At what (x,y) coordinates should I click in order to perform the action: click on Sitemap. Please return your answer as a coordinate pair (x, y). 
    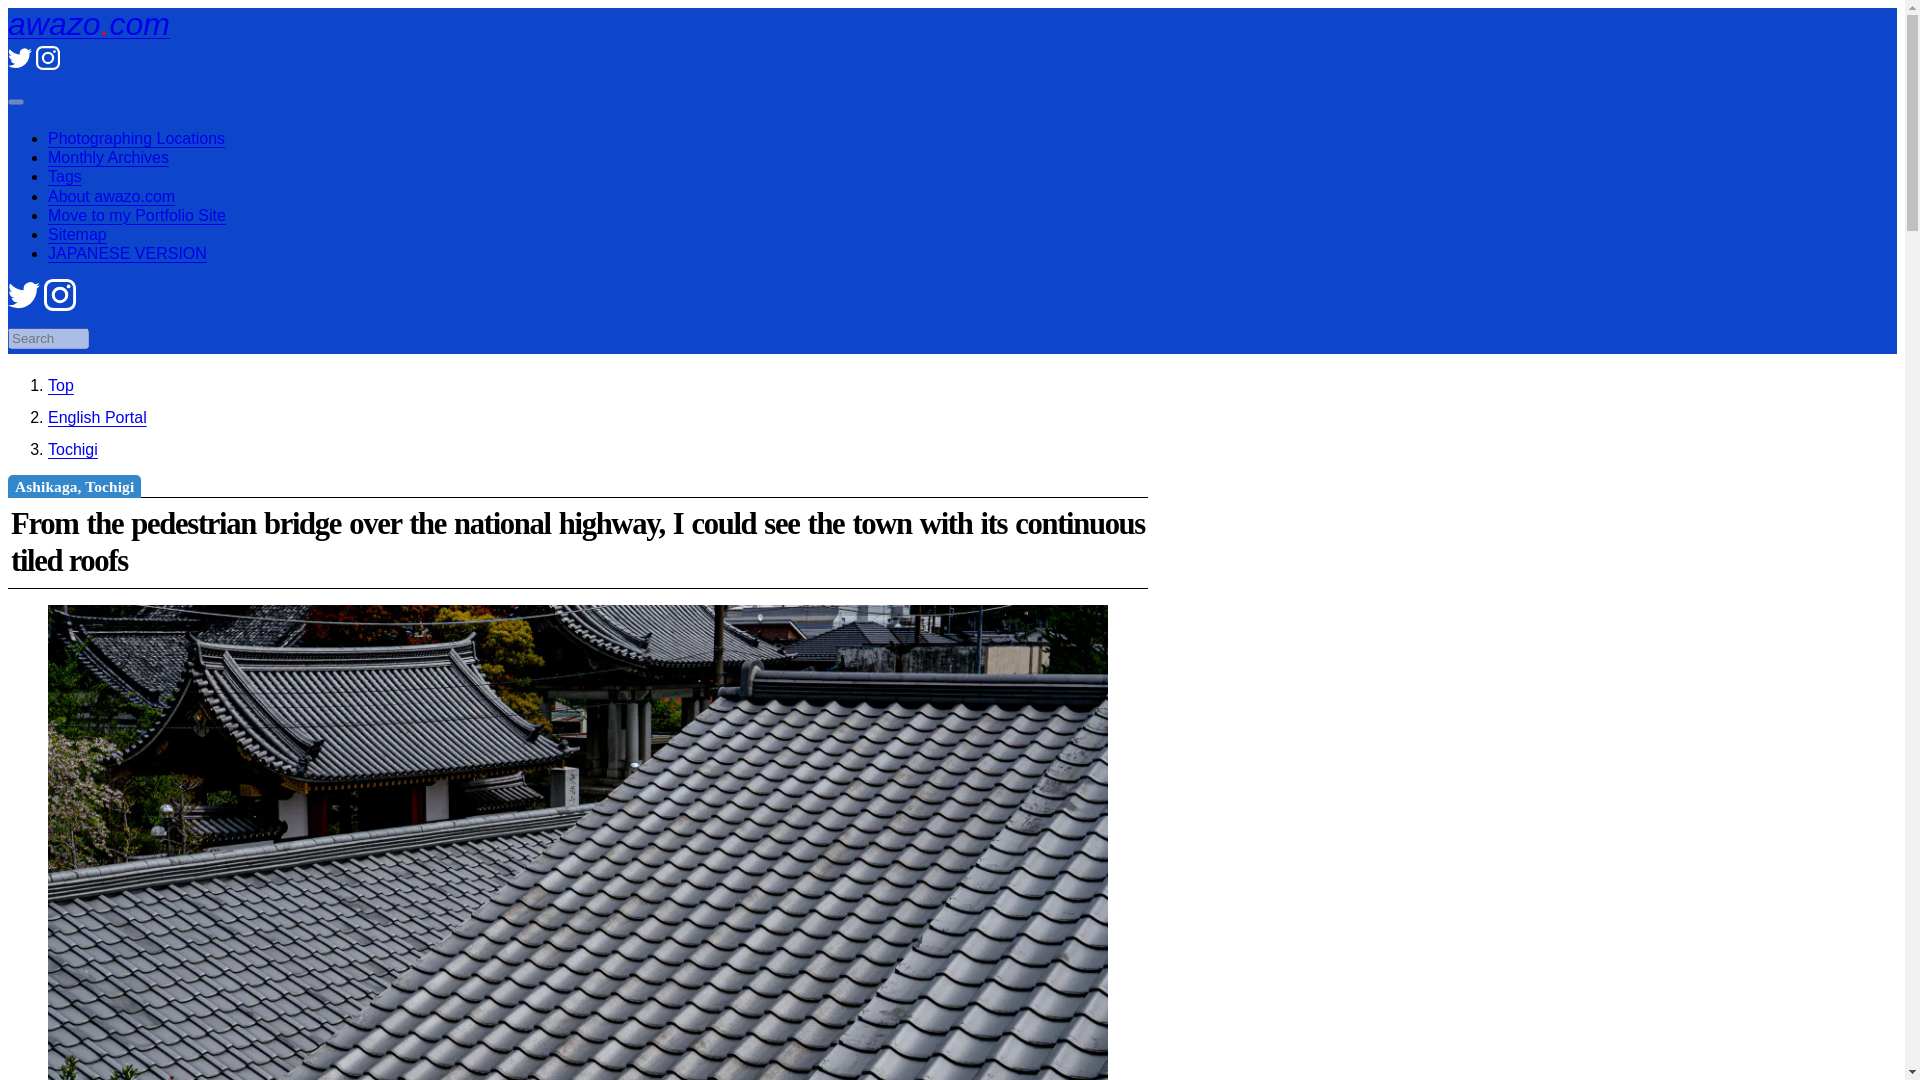
    Looking at the image, I should click on (78, 234).